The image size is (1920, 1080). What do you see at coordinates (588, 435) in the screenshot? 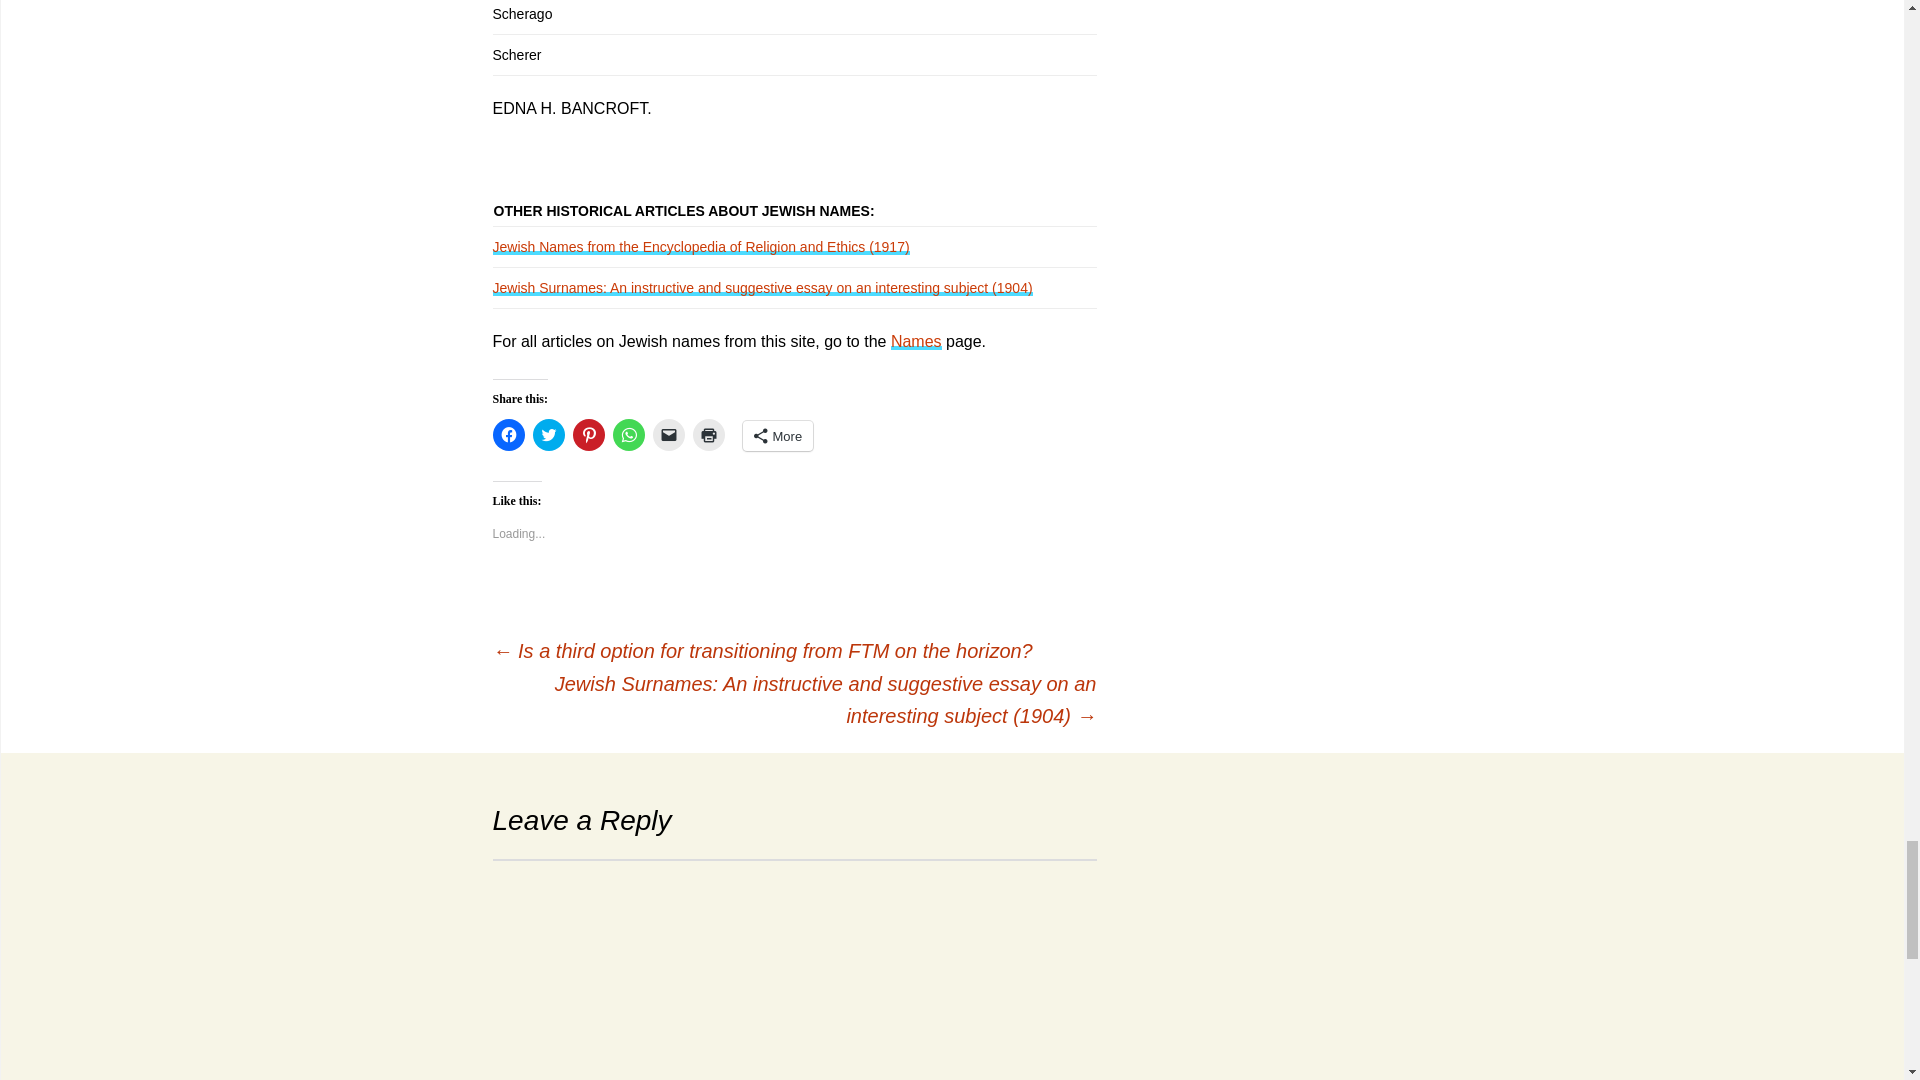
I see `Click to share on Pinterest` at bounding box center [588, 435].